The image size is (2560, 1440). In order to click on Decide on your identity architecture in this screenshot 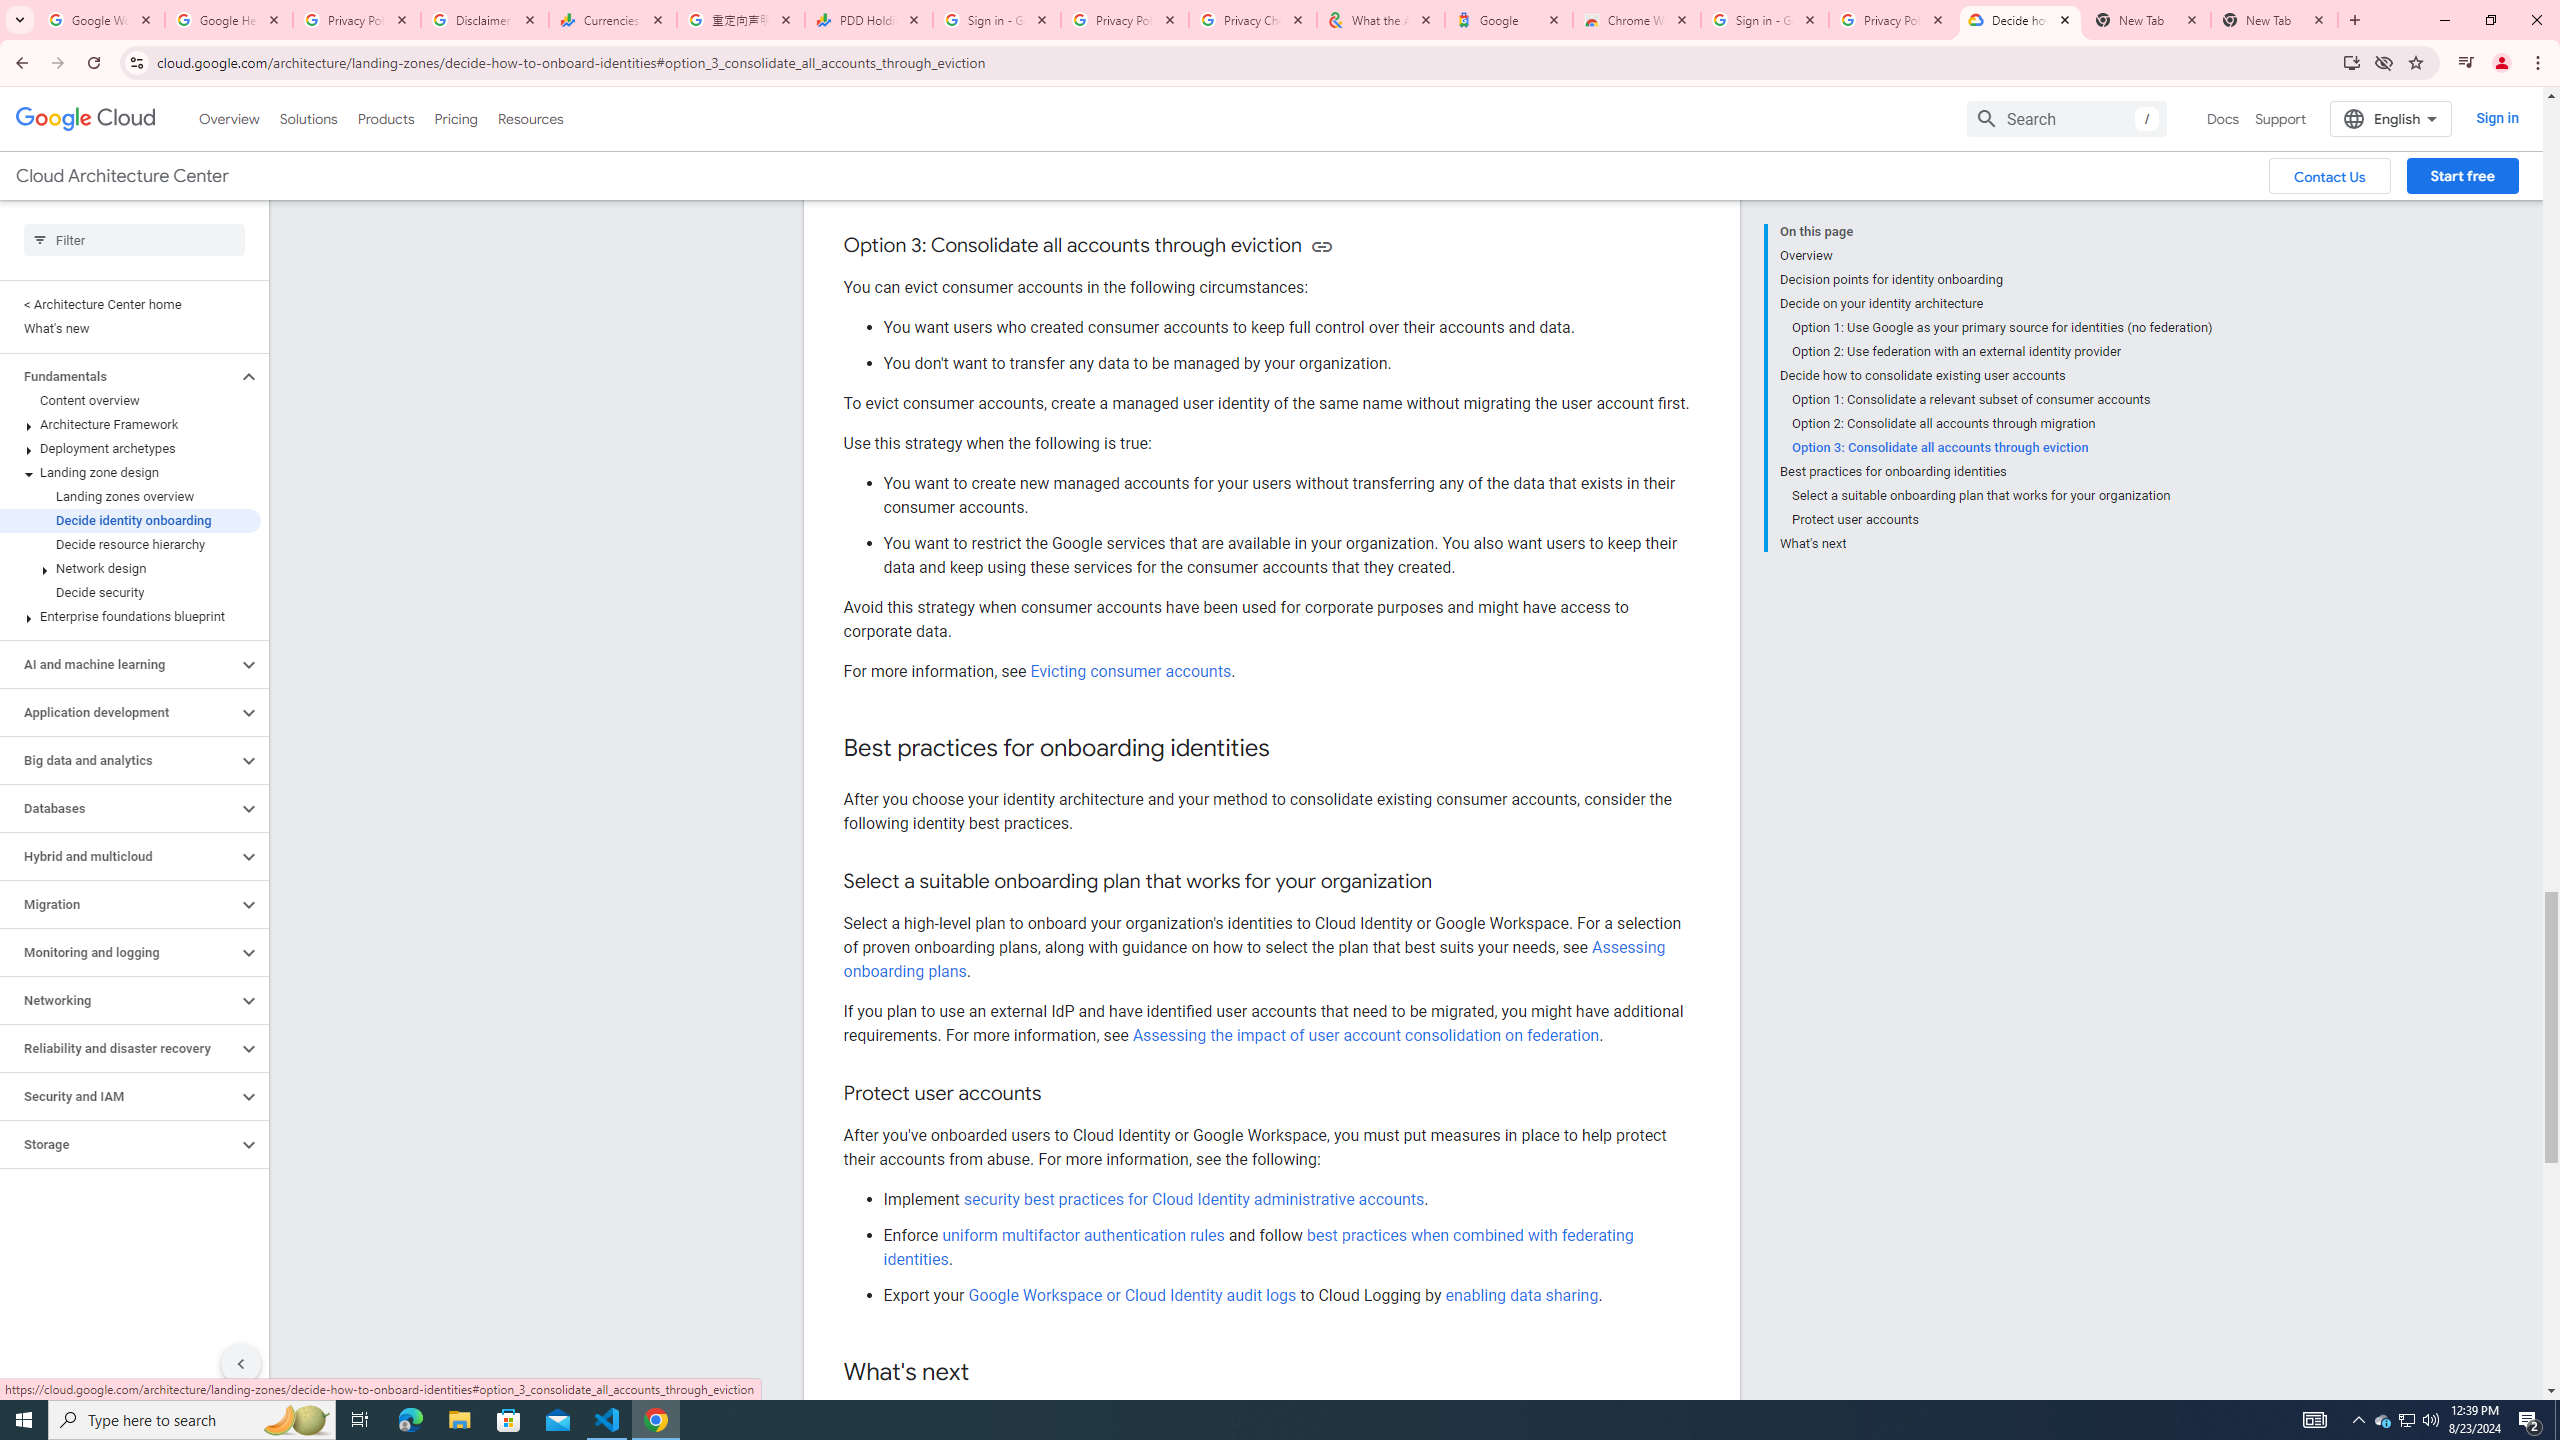, I will do `click(1995, 304)`.